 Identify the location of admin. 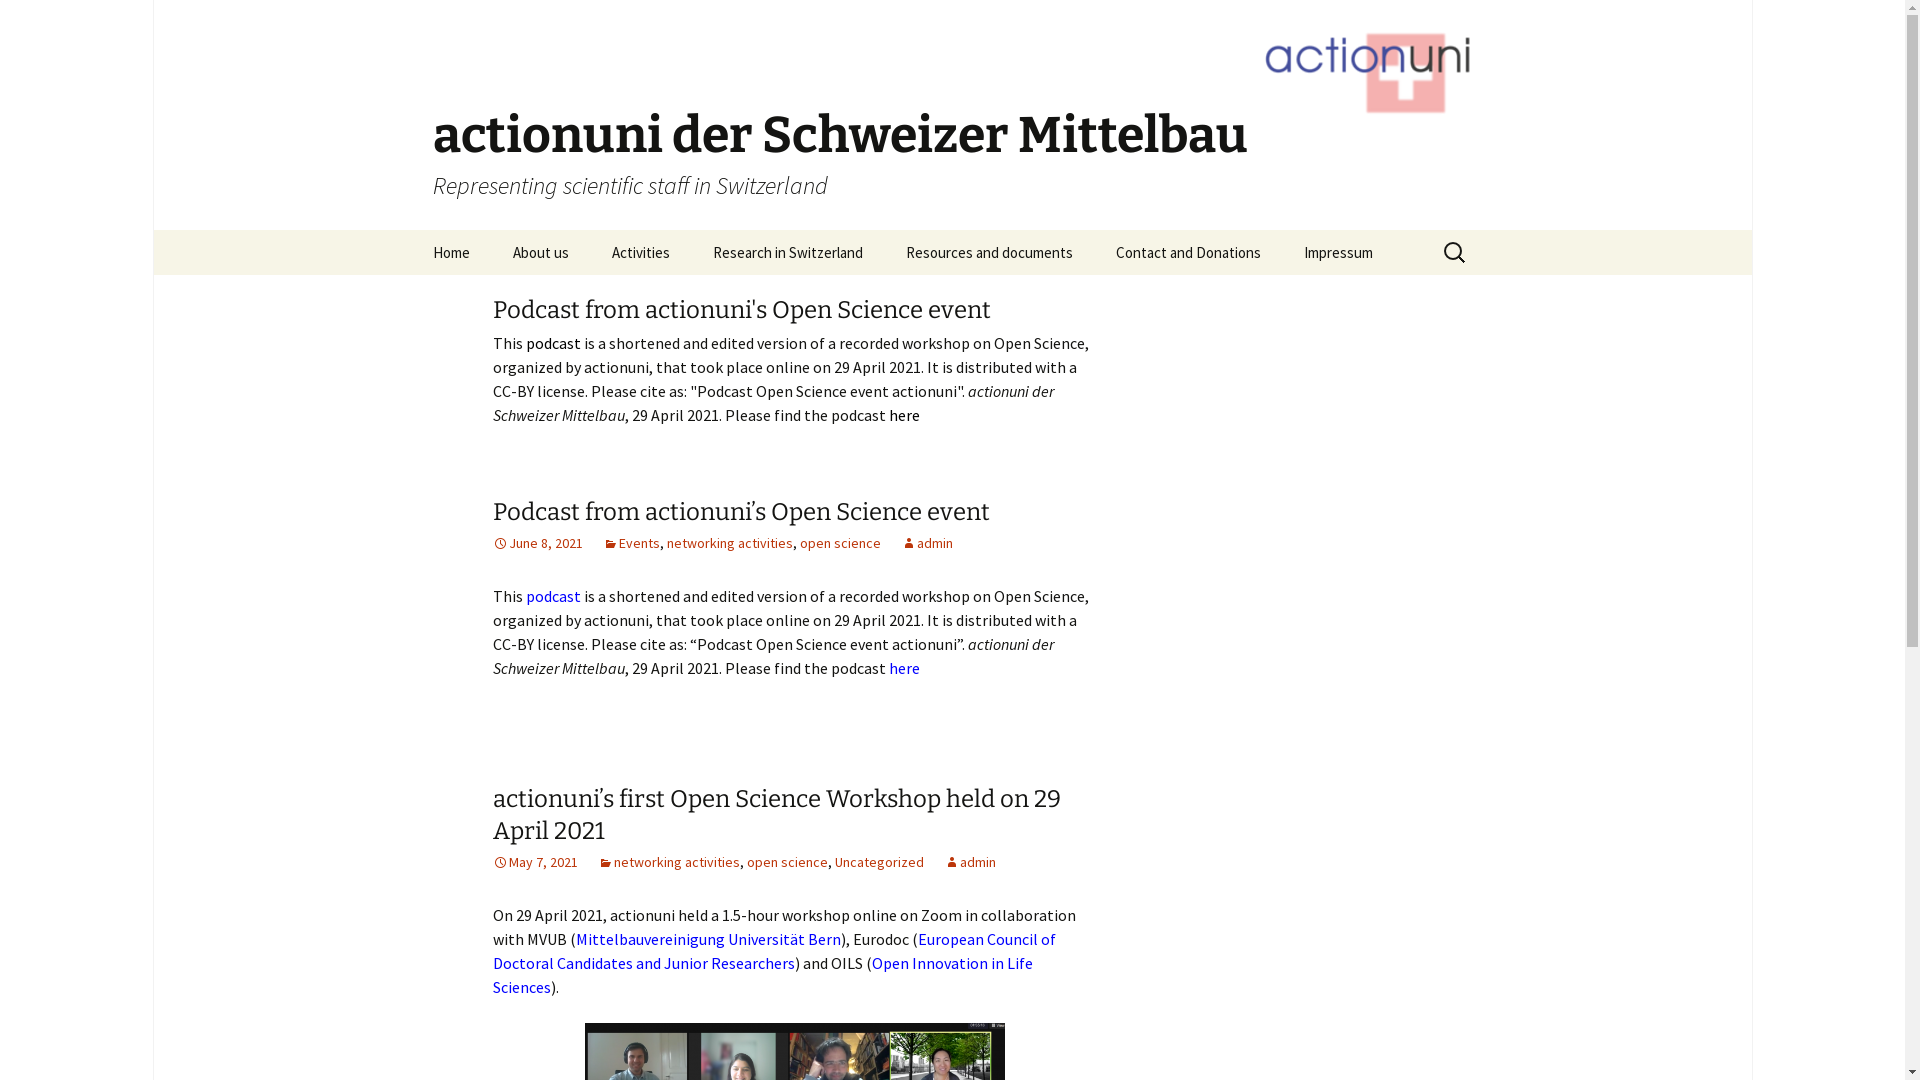
(970, 862).